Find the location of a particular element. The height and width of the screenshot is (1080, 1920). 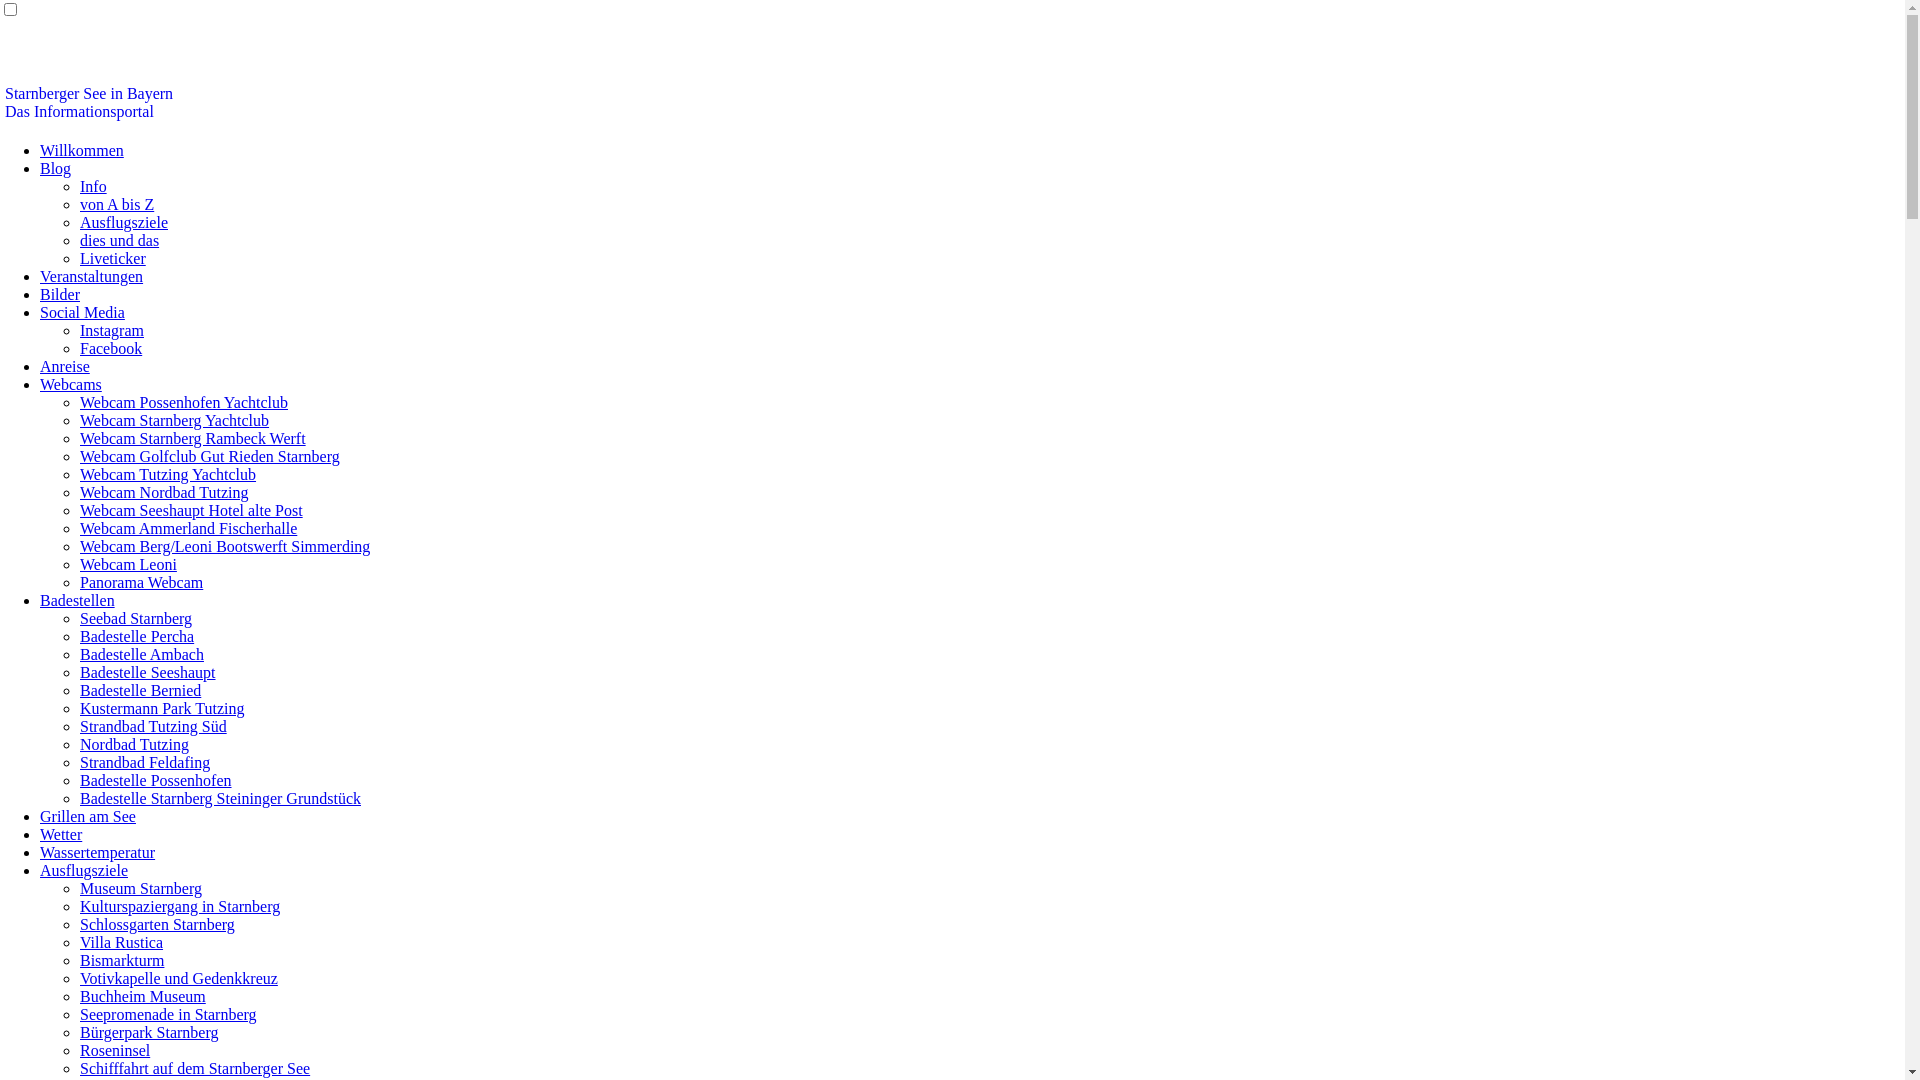

Bismarkturm is located at coordinates (122, 960).